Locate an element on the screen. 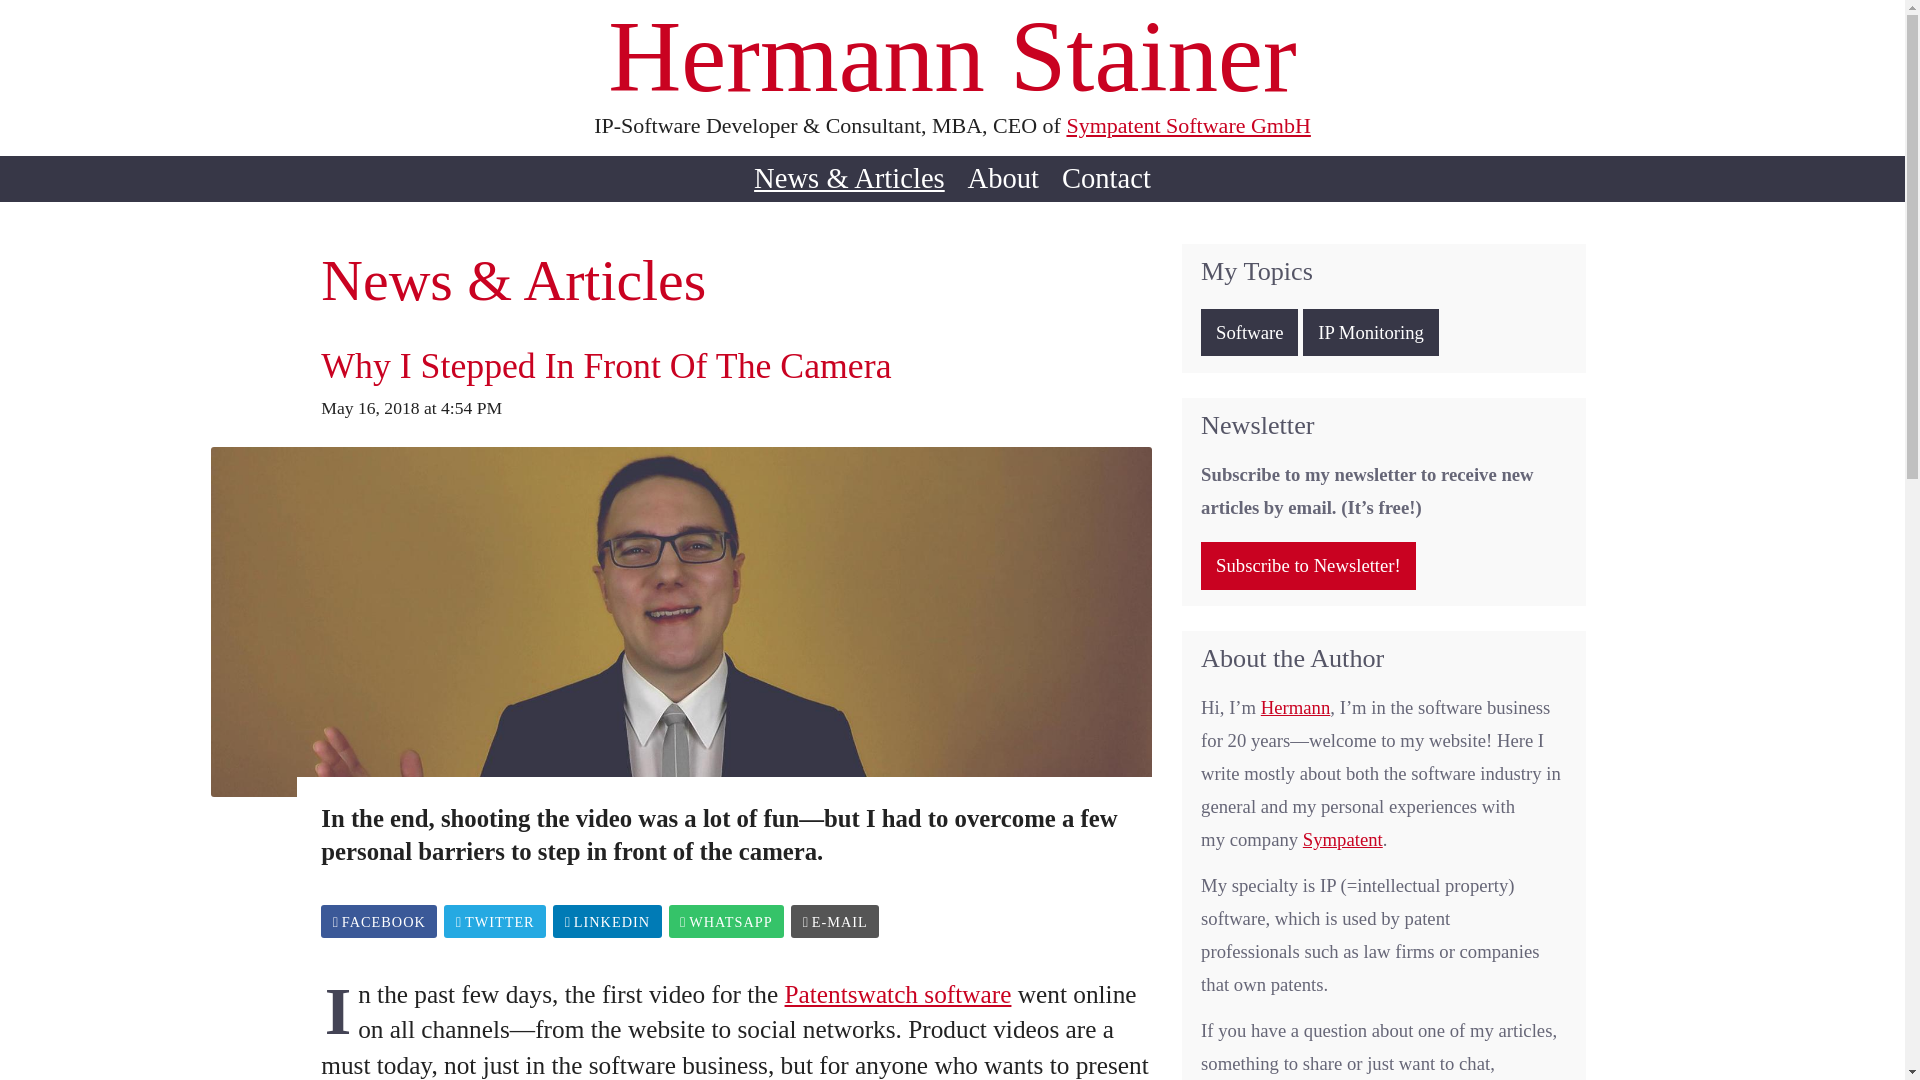  FACEBOOK is located at coordinates (378, 922).